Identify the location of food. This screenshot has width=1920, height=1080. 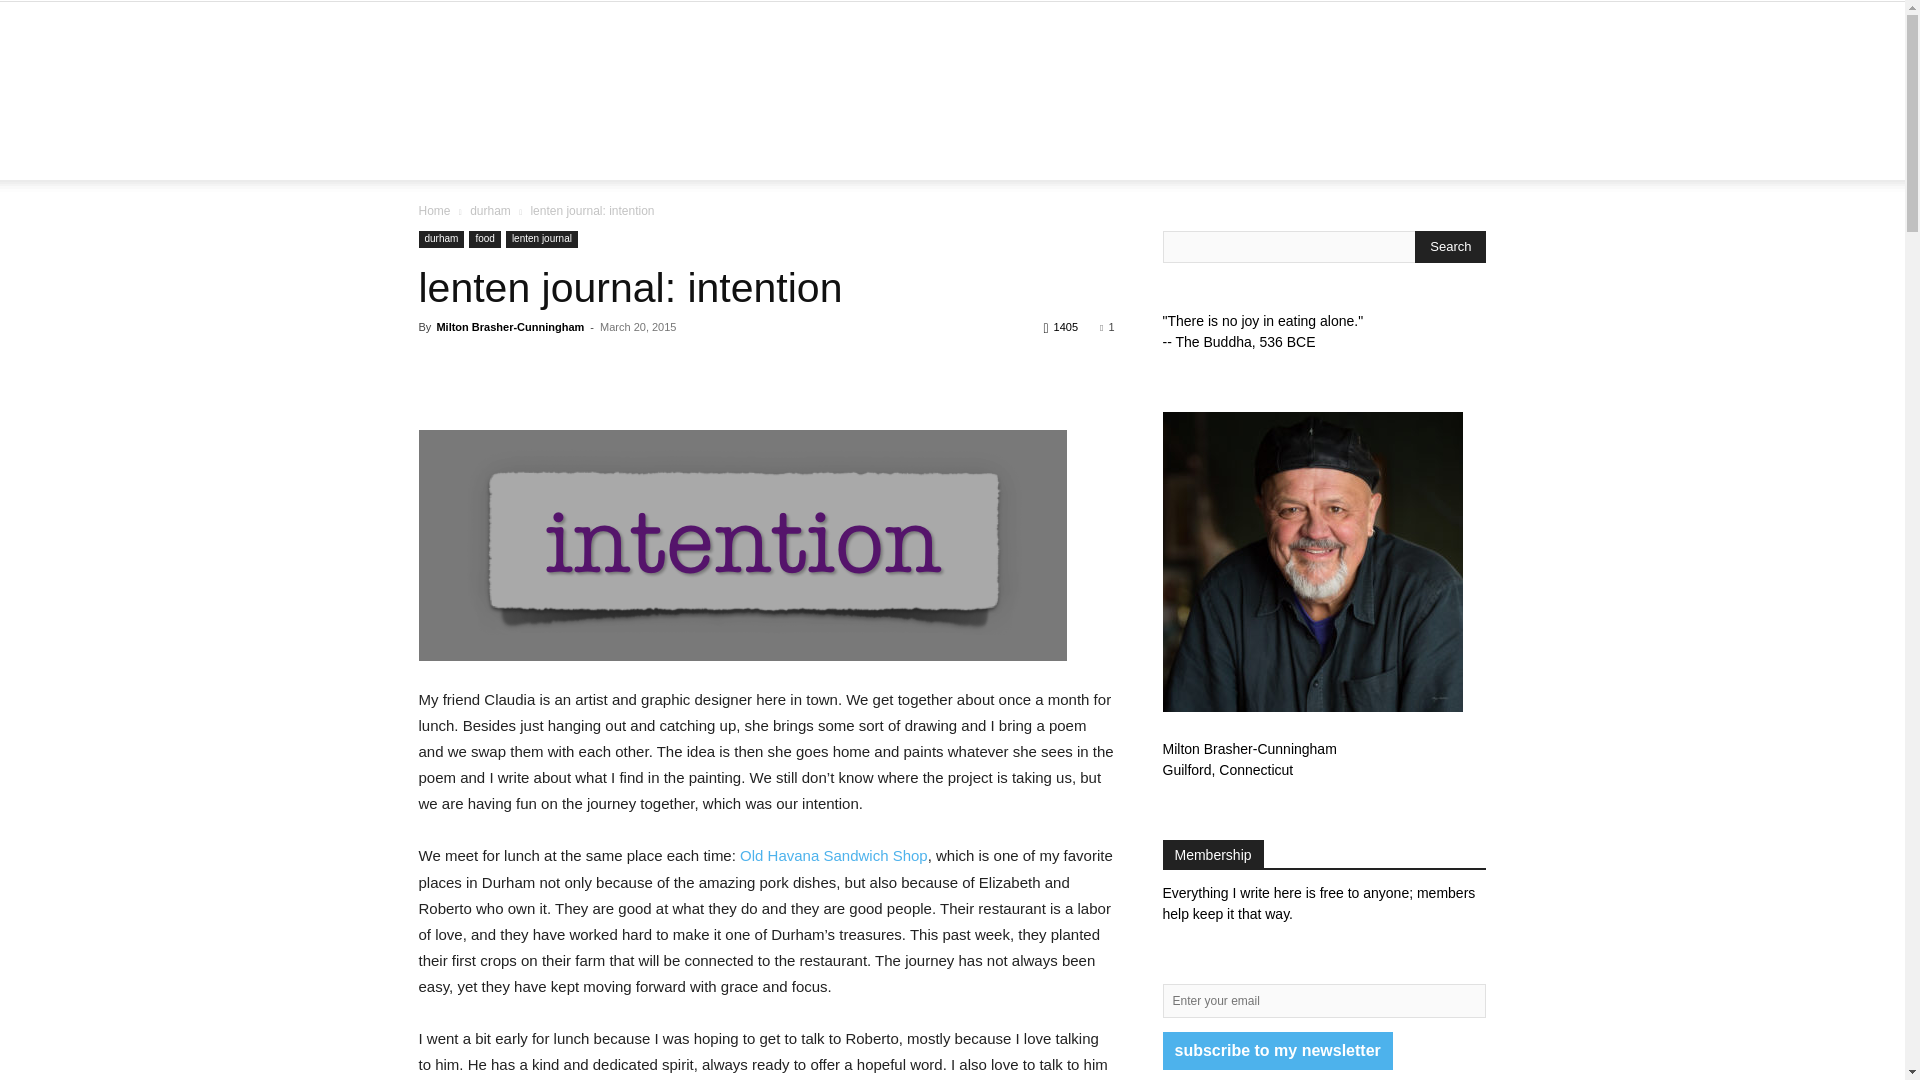
(484, 240).